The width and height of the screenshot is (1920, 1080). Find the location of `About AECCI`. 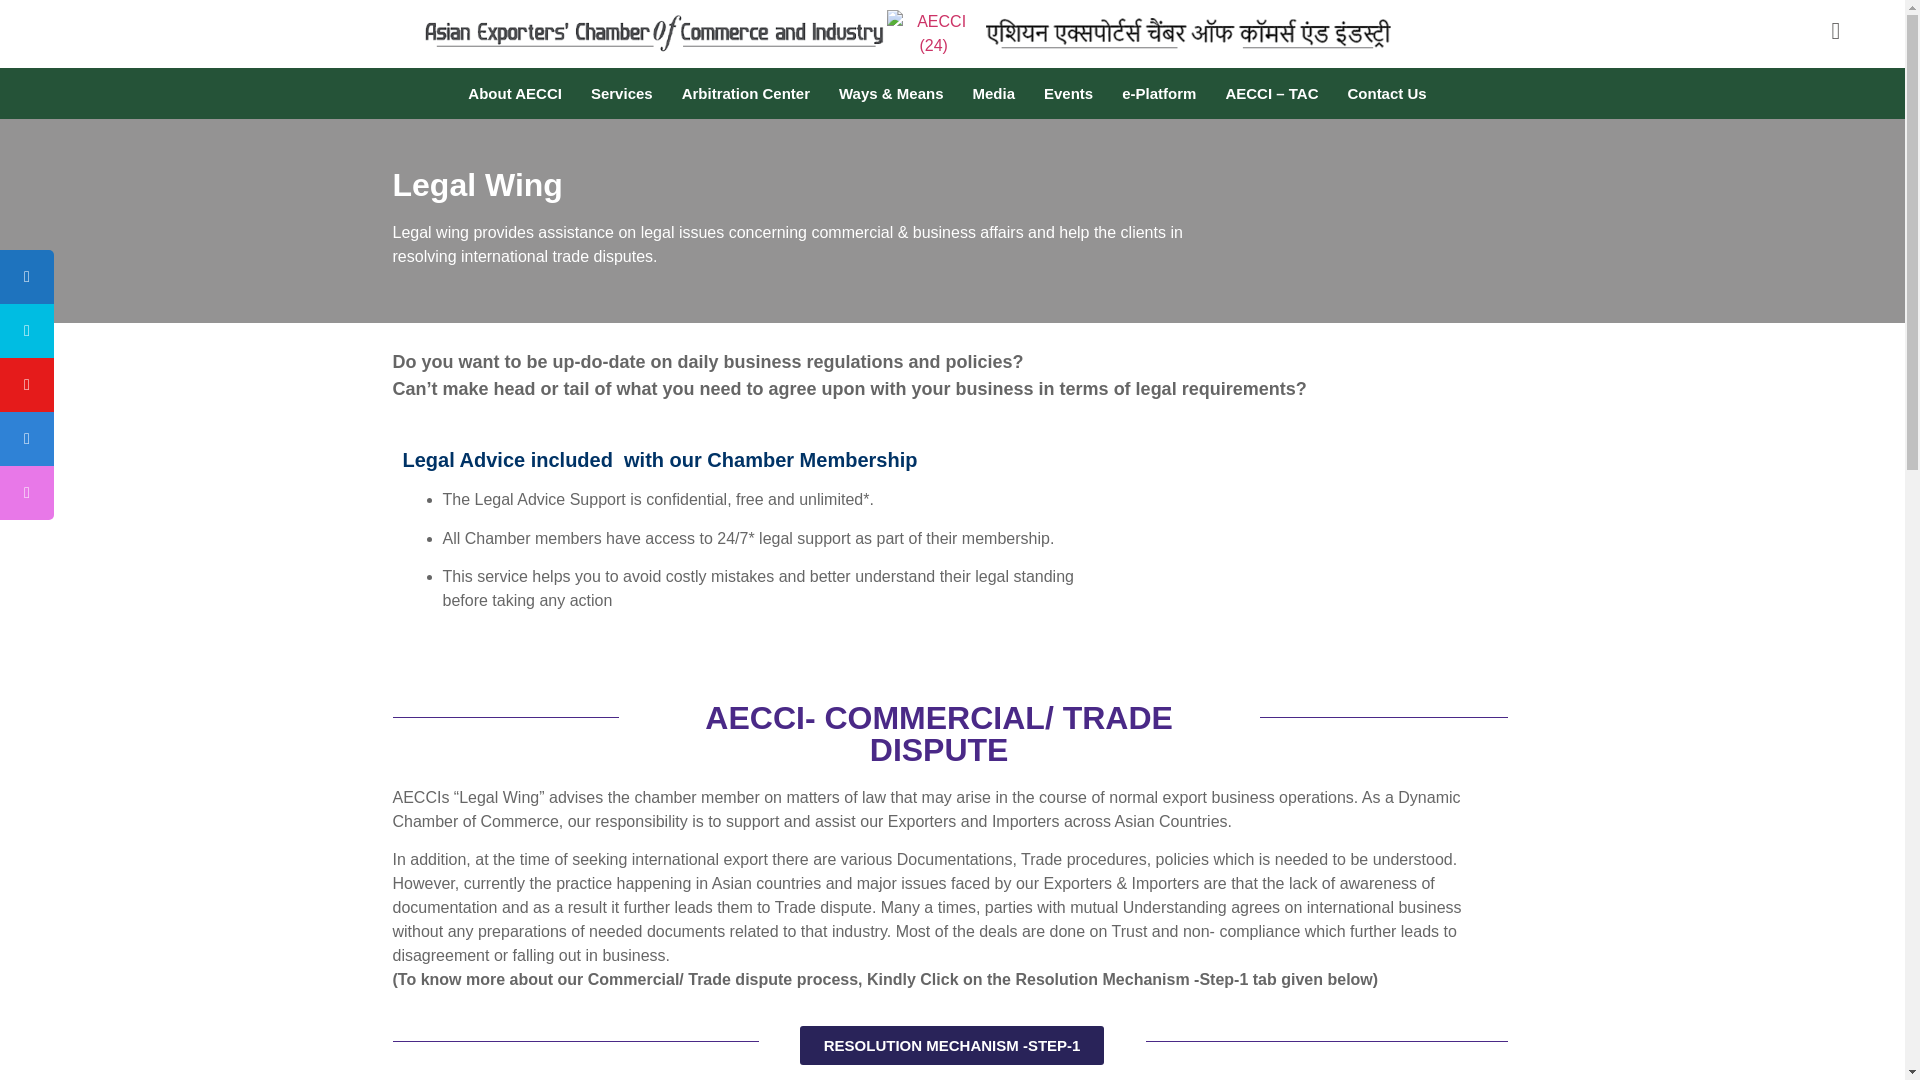

About AECCI is located at coordinates (520, 93).